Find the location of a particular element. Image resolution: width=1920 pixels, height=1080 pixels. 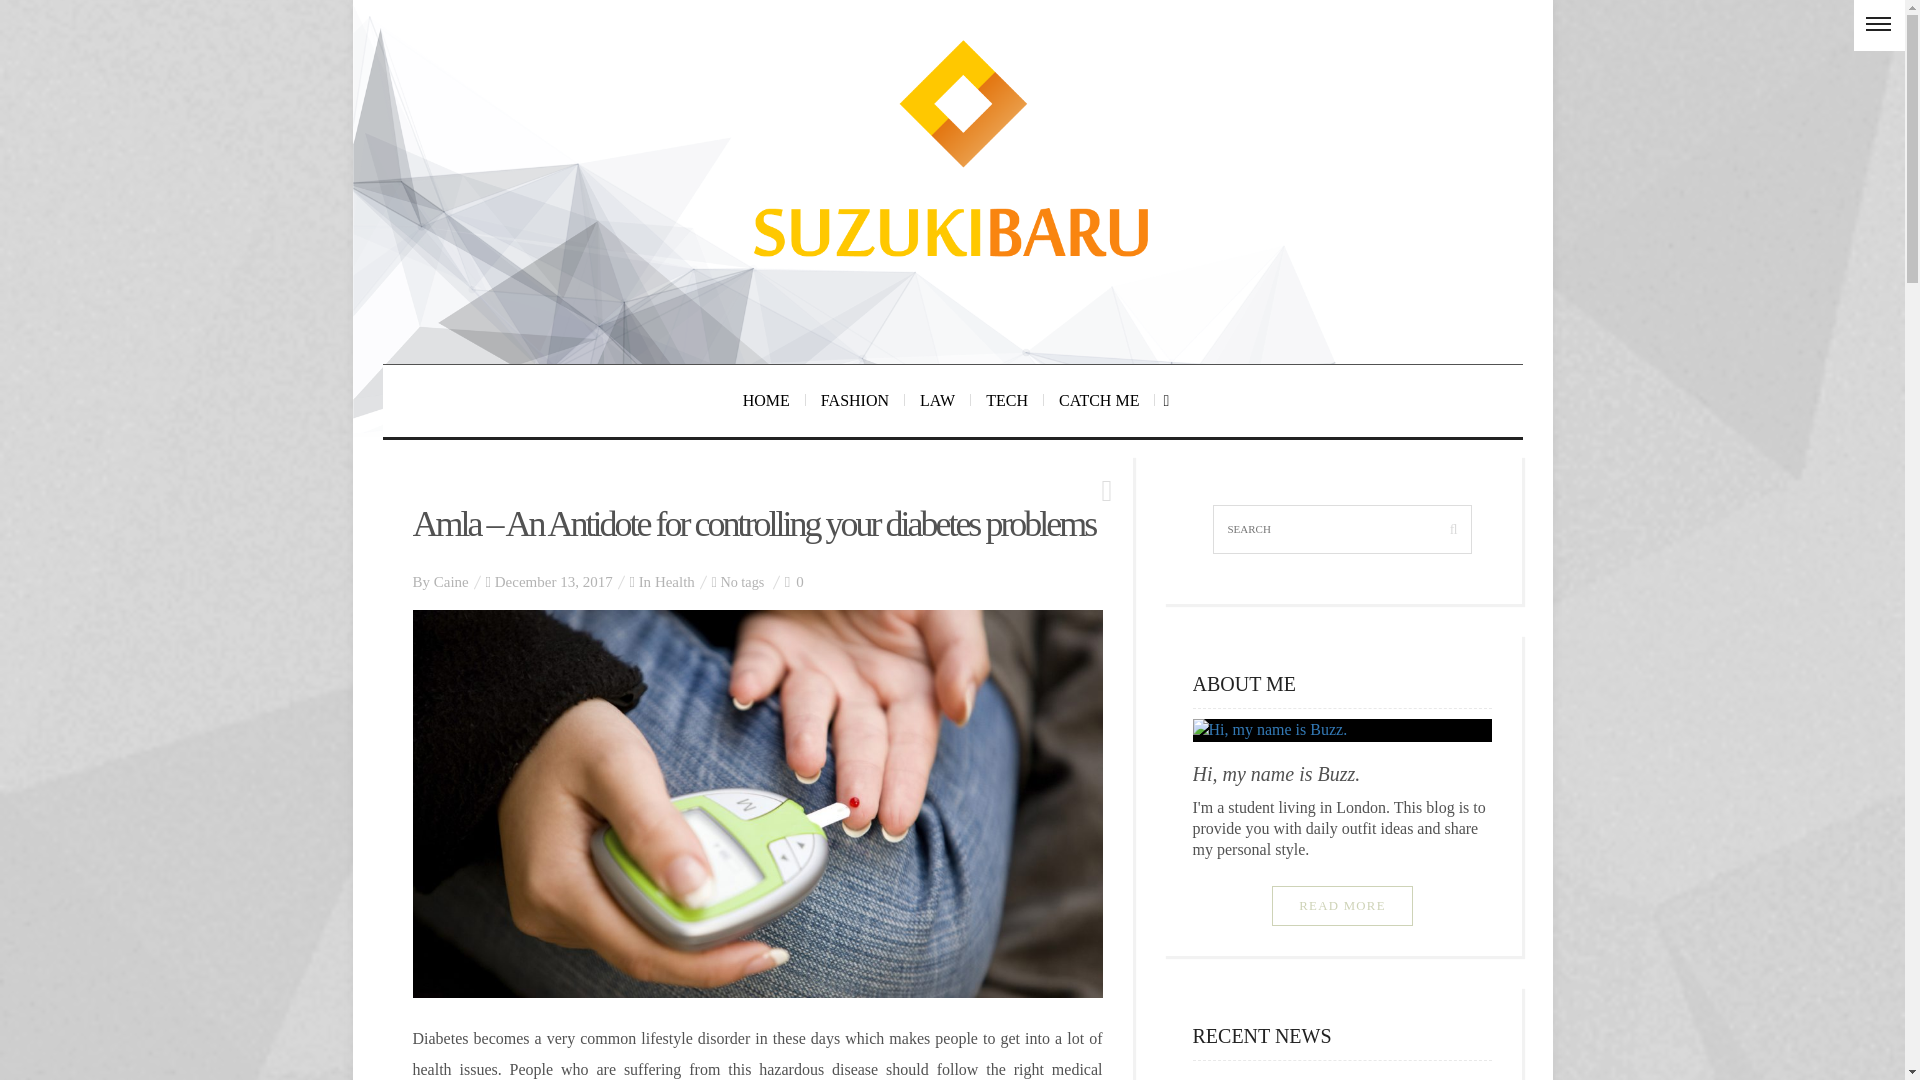

Health is located at coordinates (674, 581).